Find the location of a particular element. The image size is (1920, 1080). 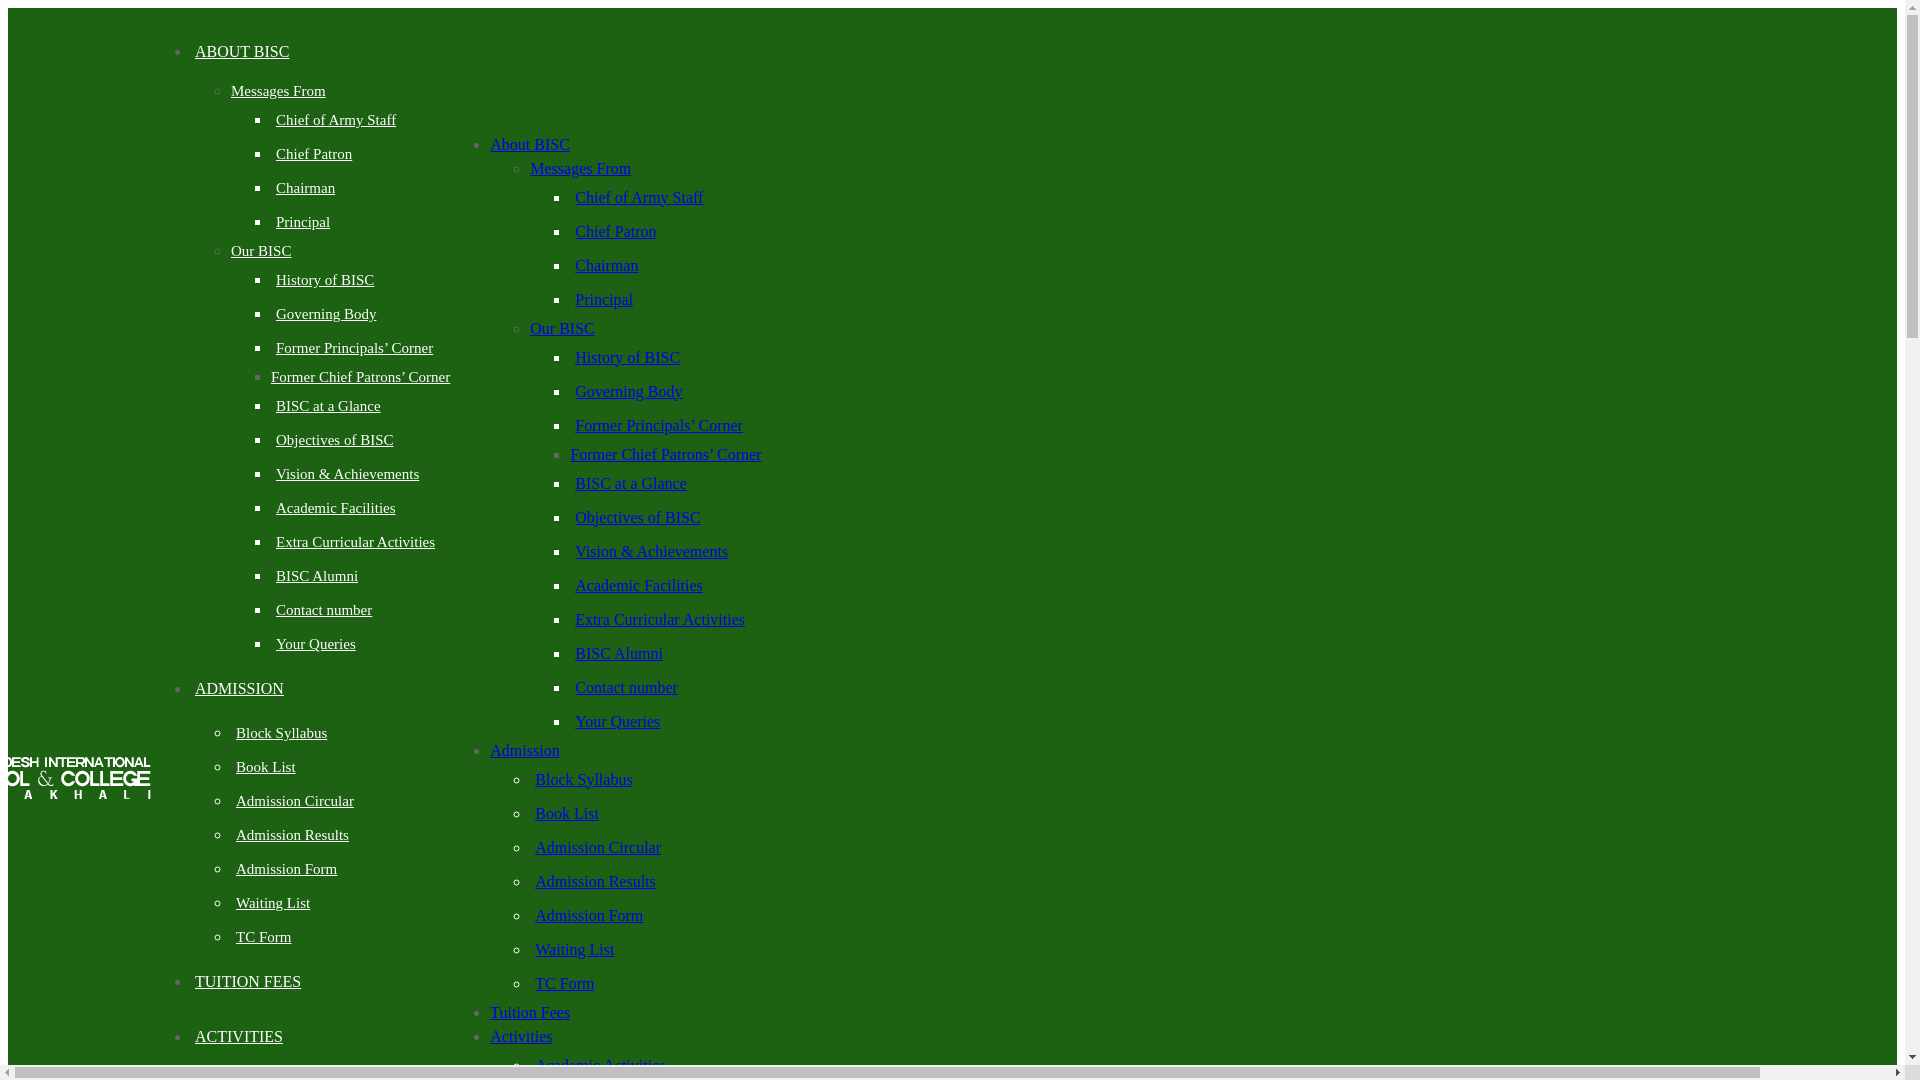

Extra Curricular Activities is located at coordinates (356, 542).